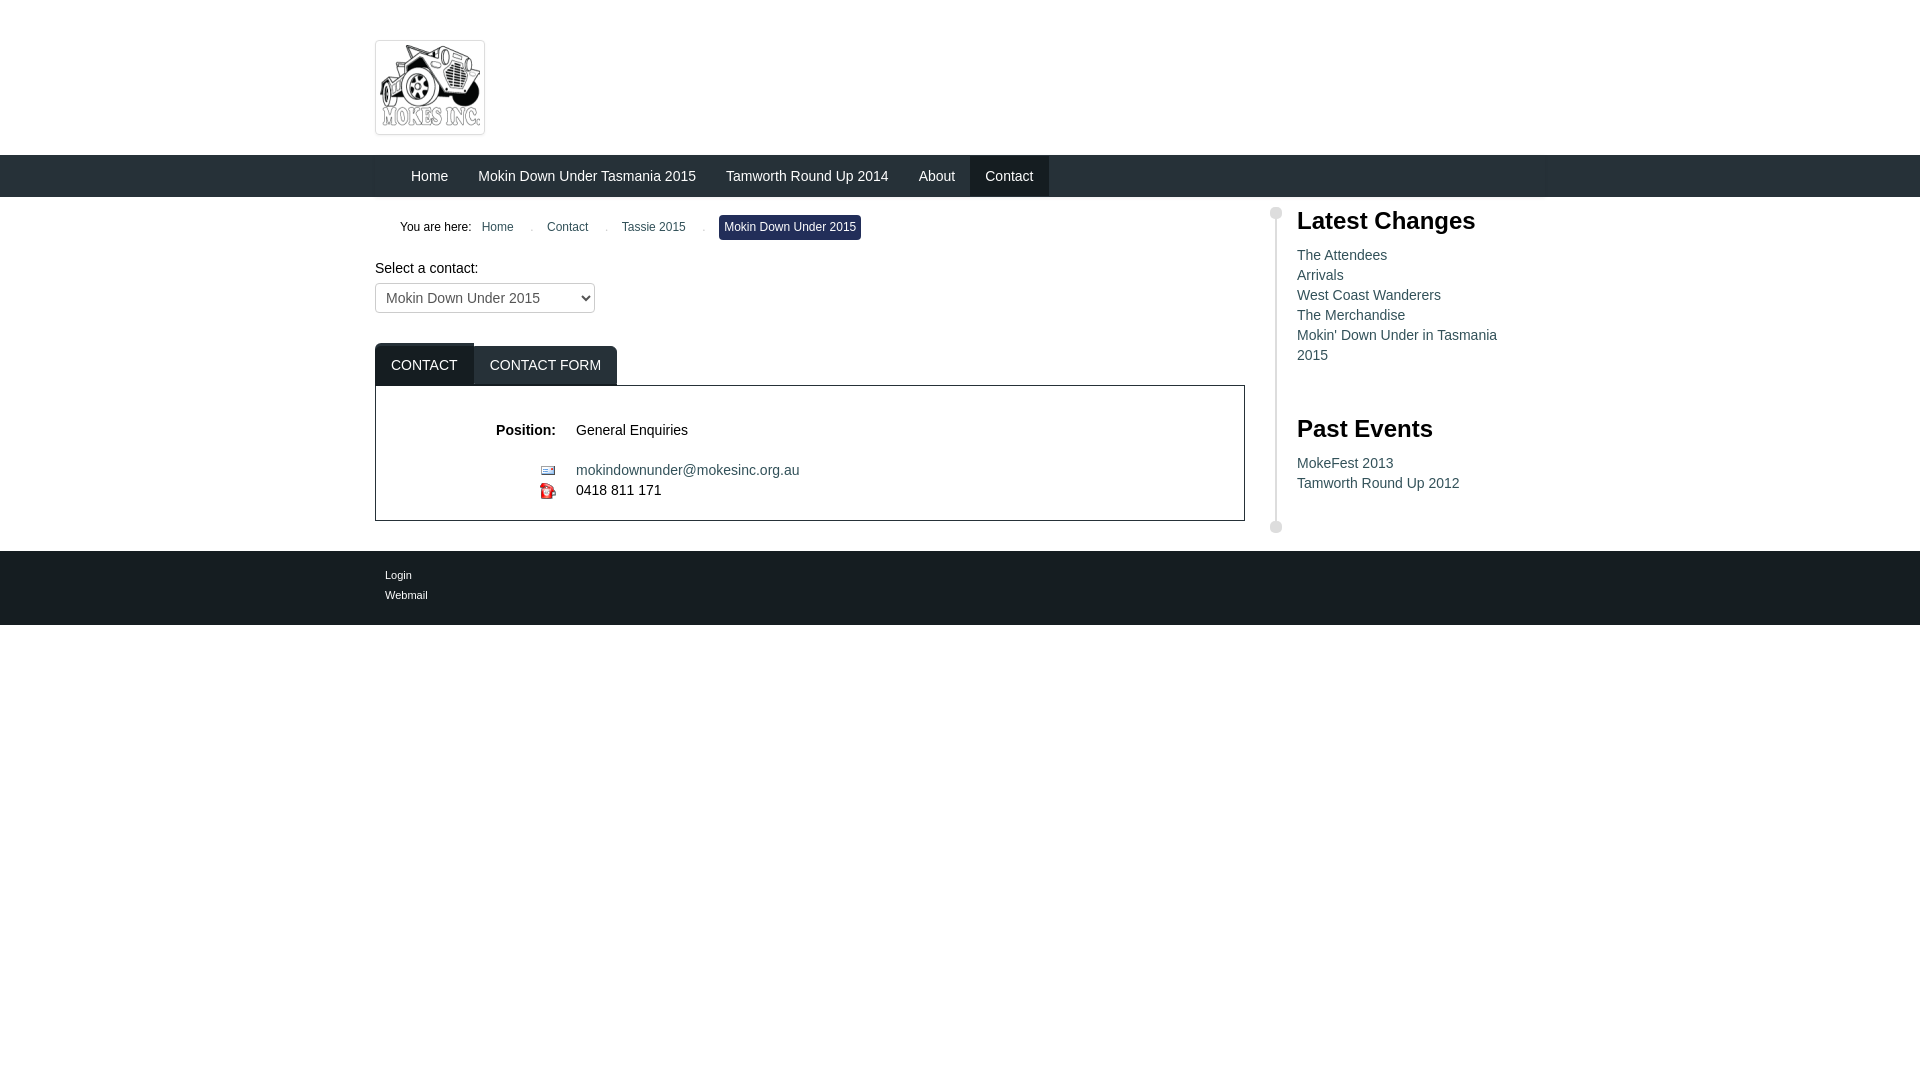 The image size is (1920, 1080). Describe the element at coordinates (1411, 315) in the screenshot. I see `The Merchandise` at that location.